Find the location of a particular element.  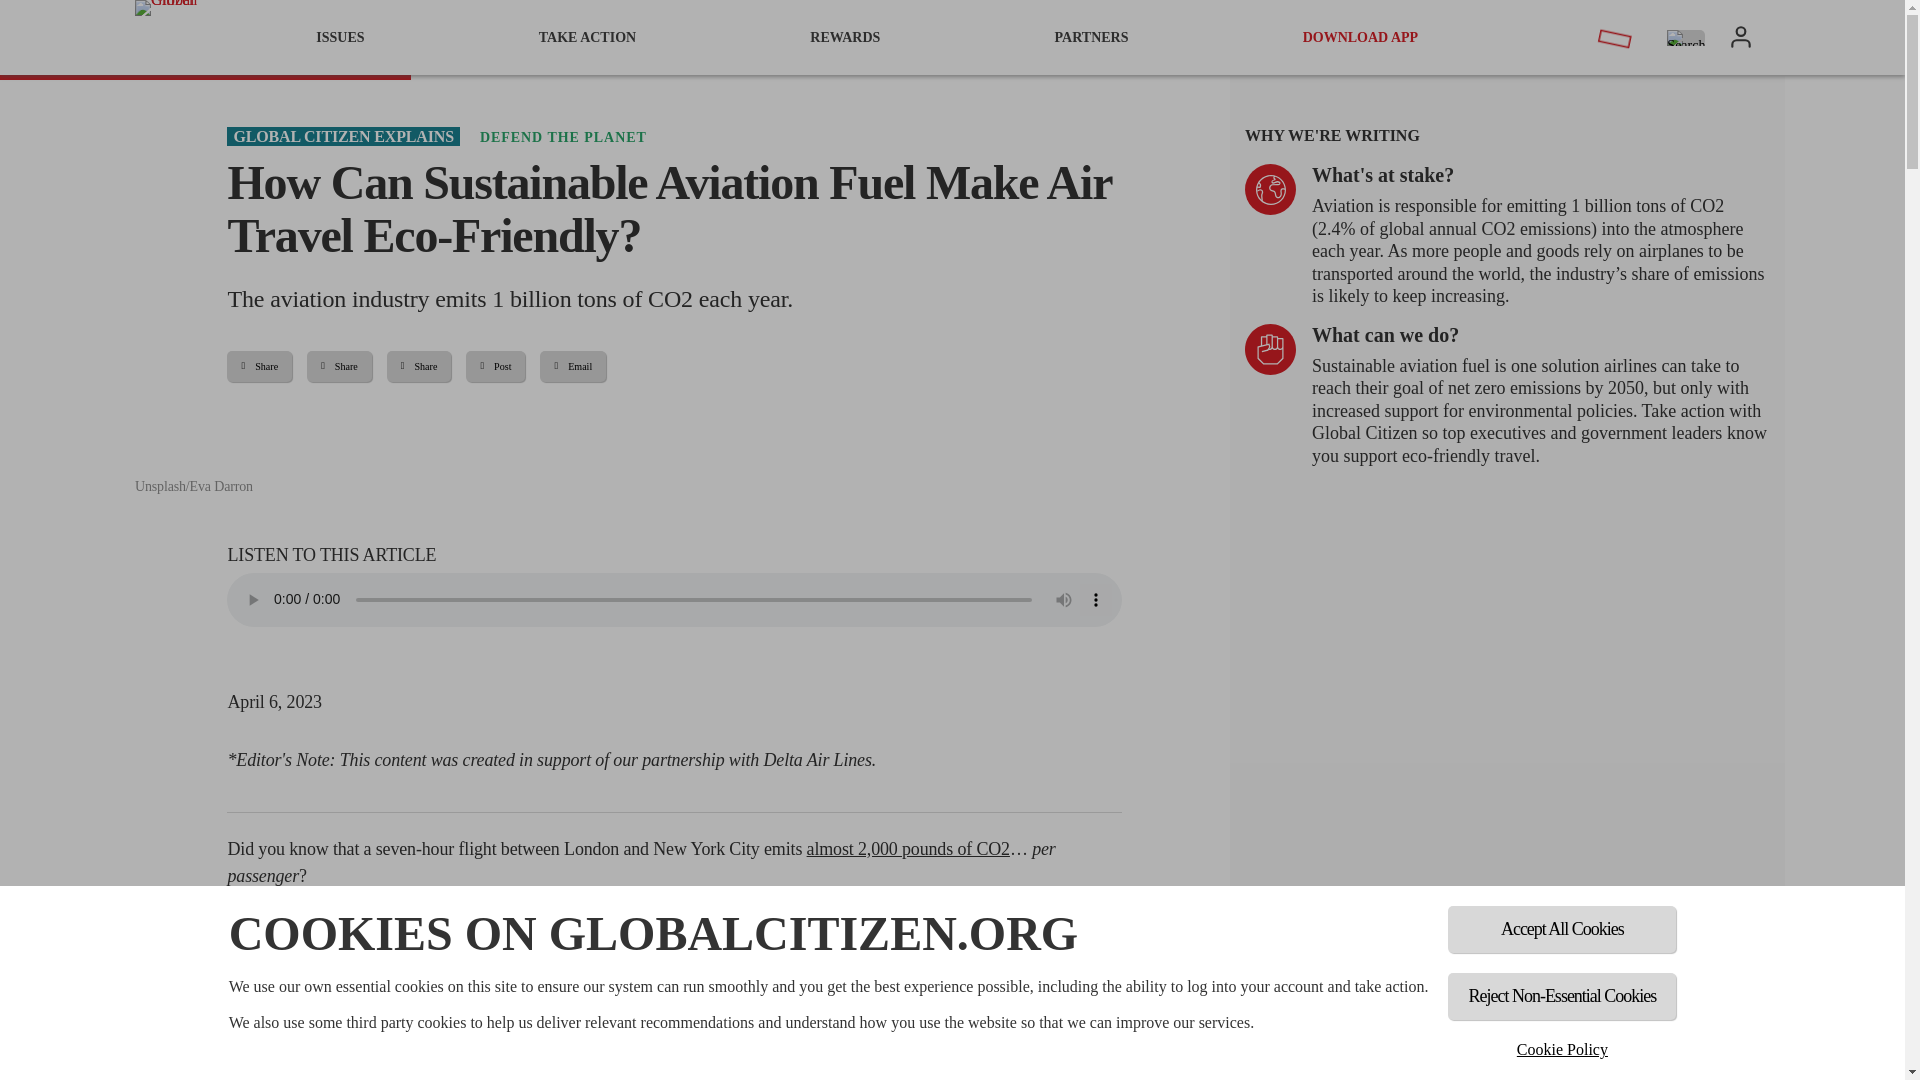

DOWNLOAD APP is located at coordinates (1361, 37).